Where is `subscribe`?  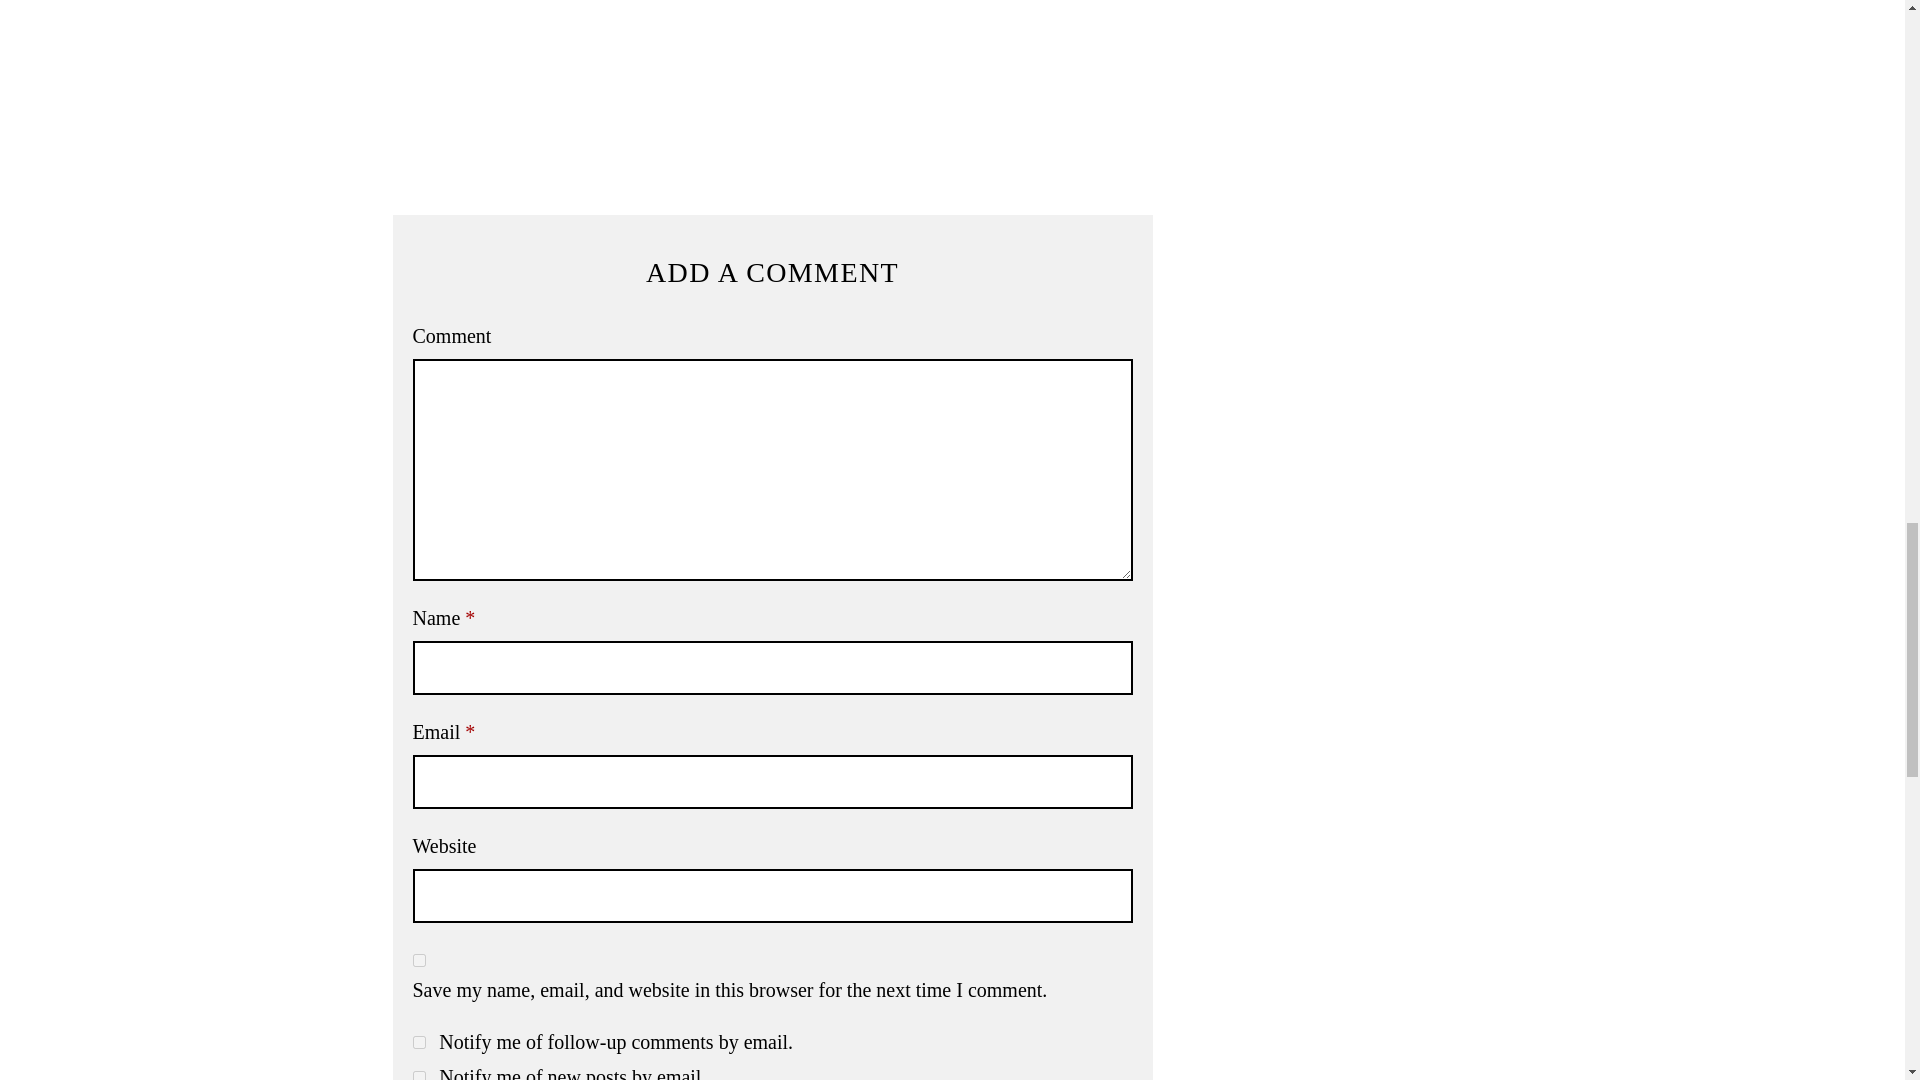 subscribe is located at coordinates (418, 1075).